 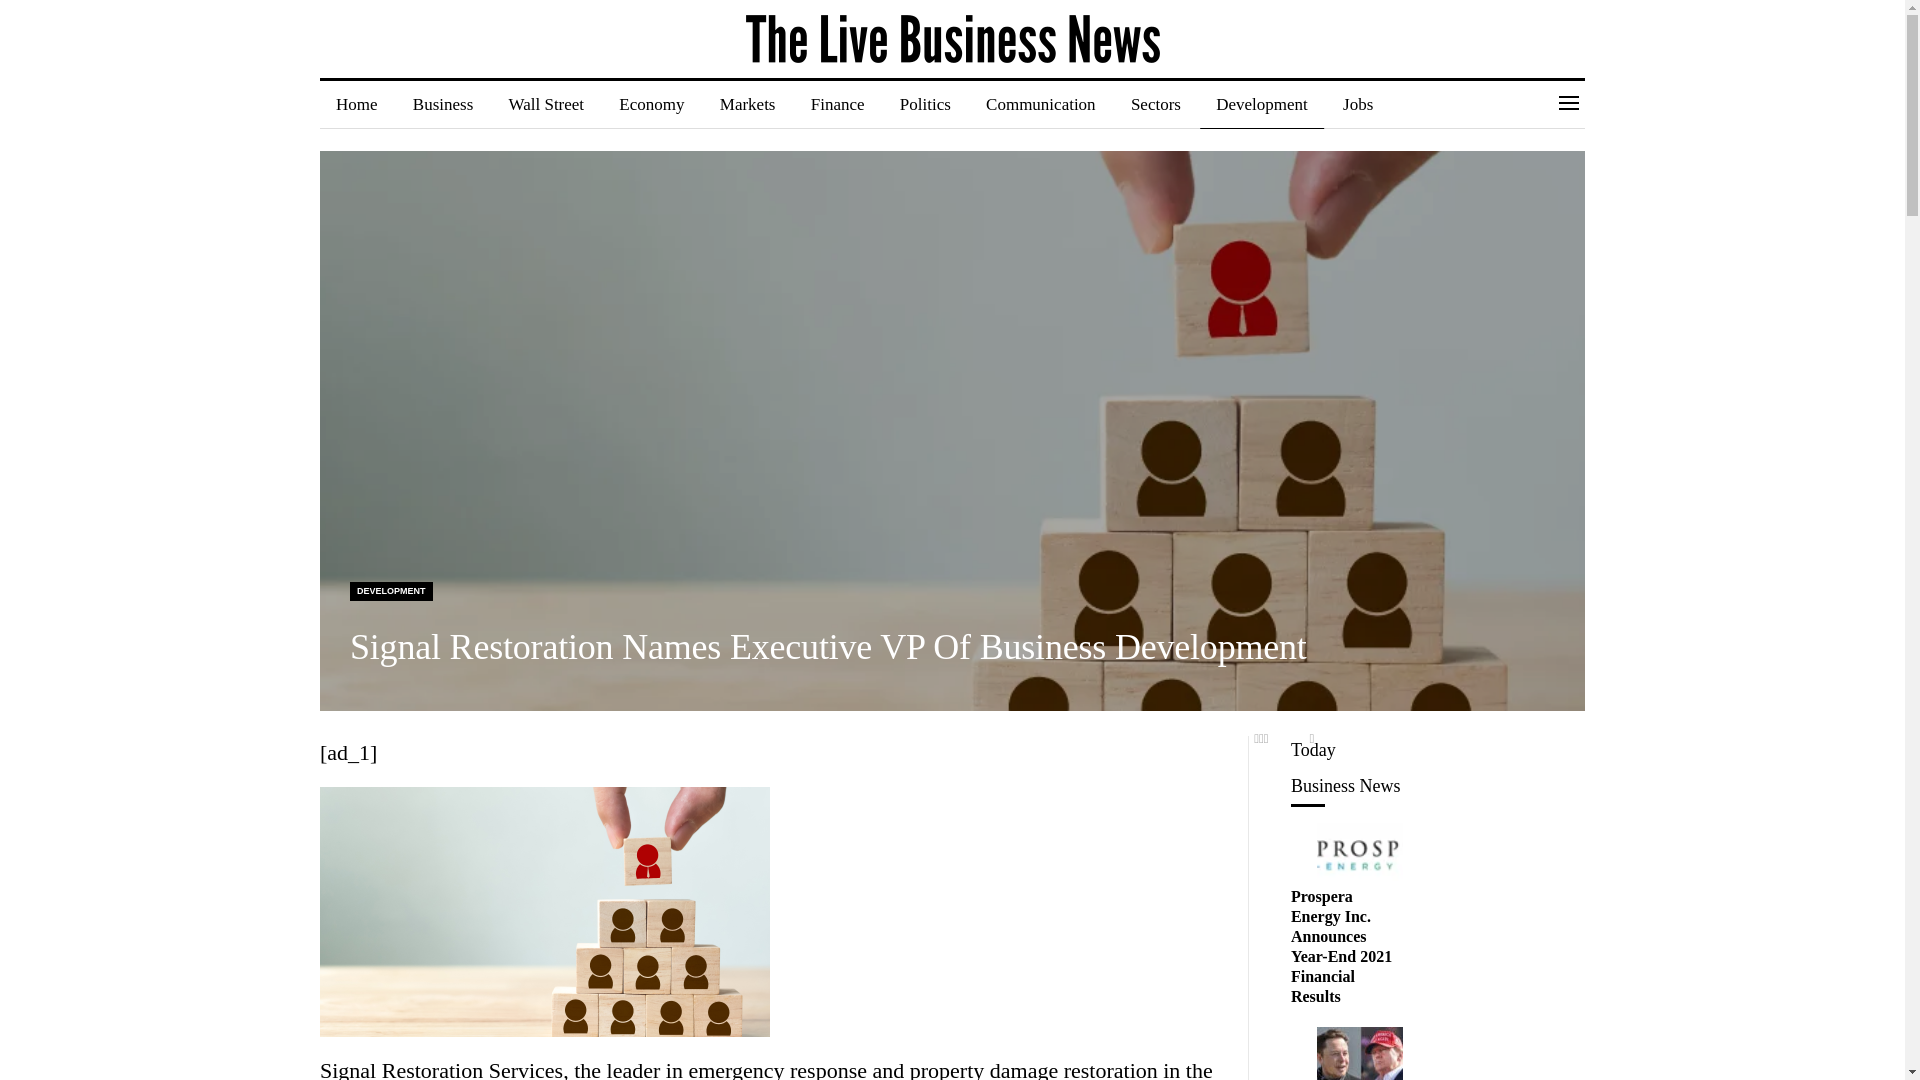 What do you see at coordinates (546, 104) in the screenshot?
I see `Wall Street` at bounding box center [546, 104].